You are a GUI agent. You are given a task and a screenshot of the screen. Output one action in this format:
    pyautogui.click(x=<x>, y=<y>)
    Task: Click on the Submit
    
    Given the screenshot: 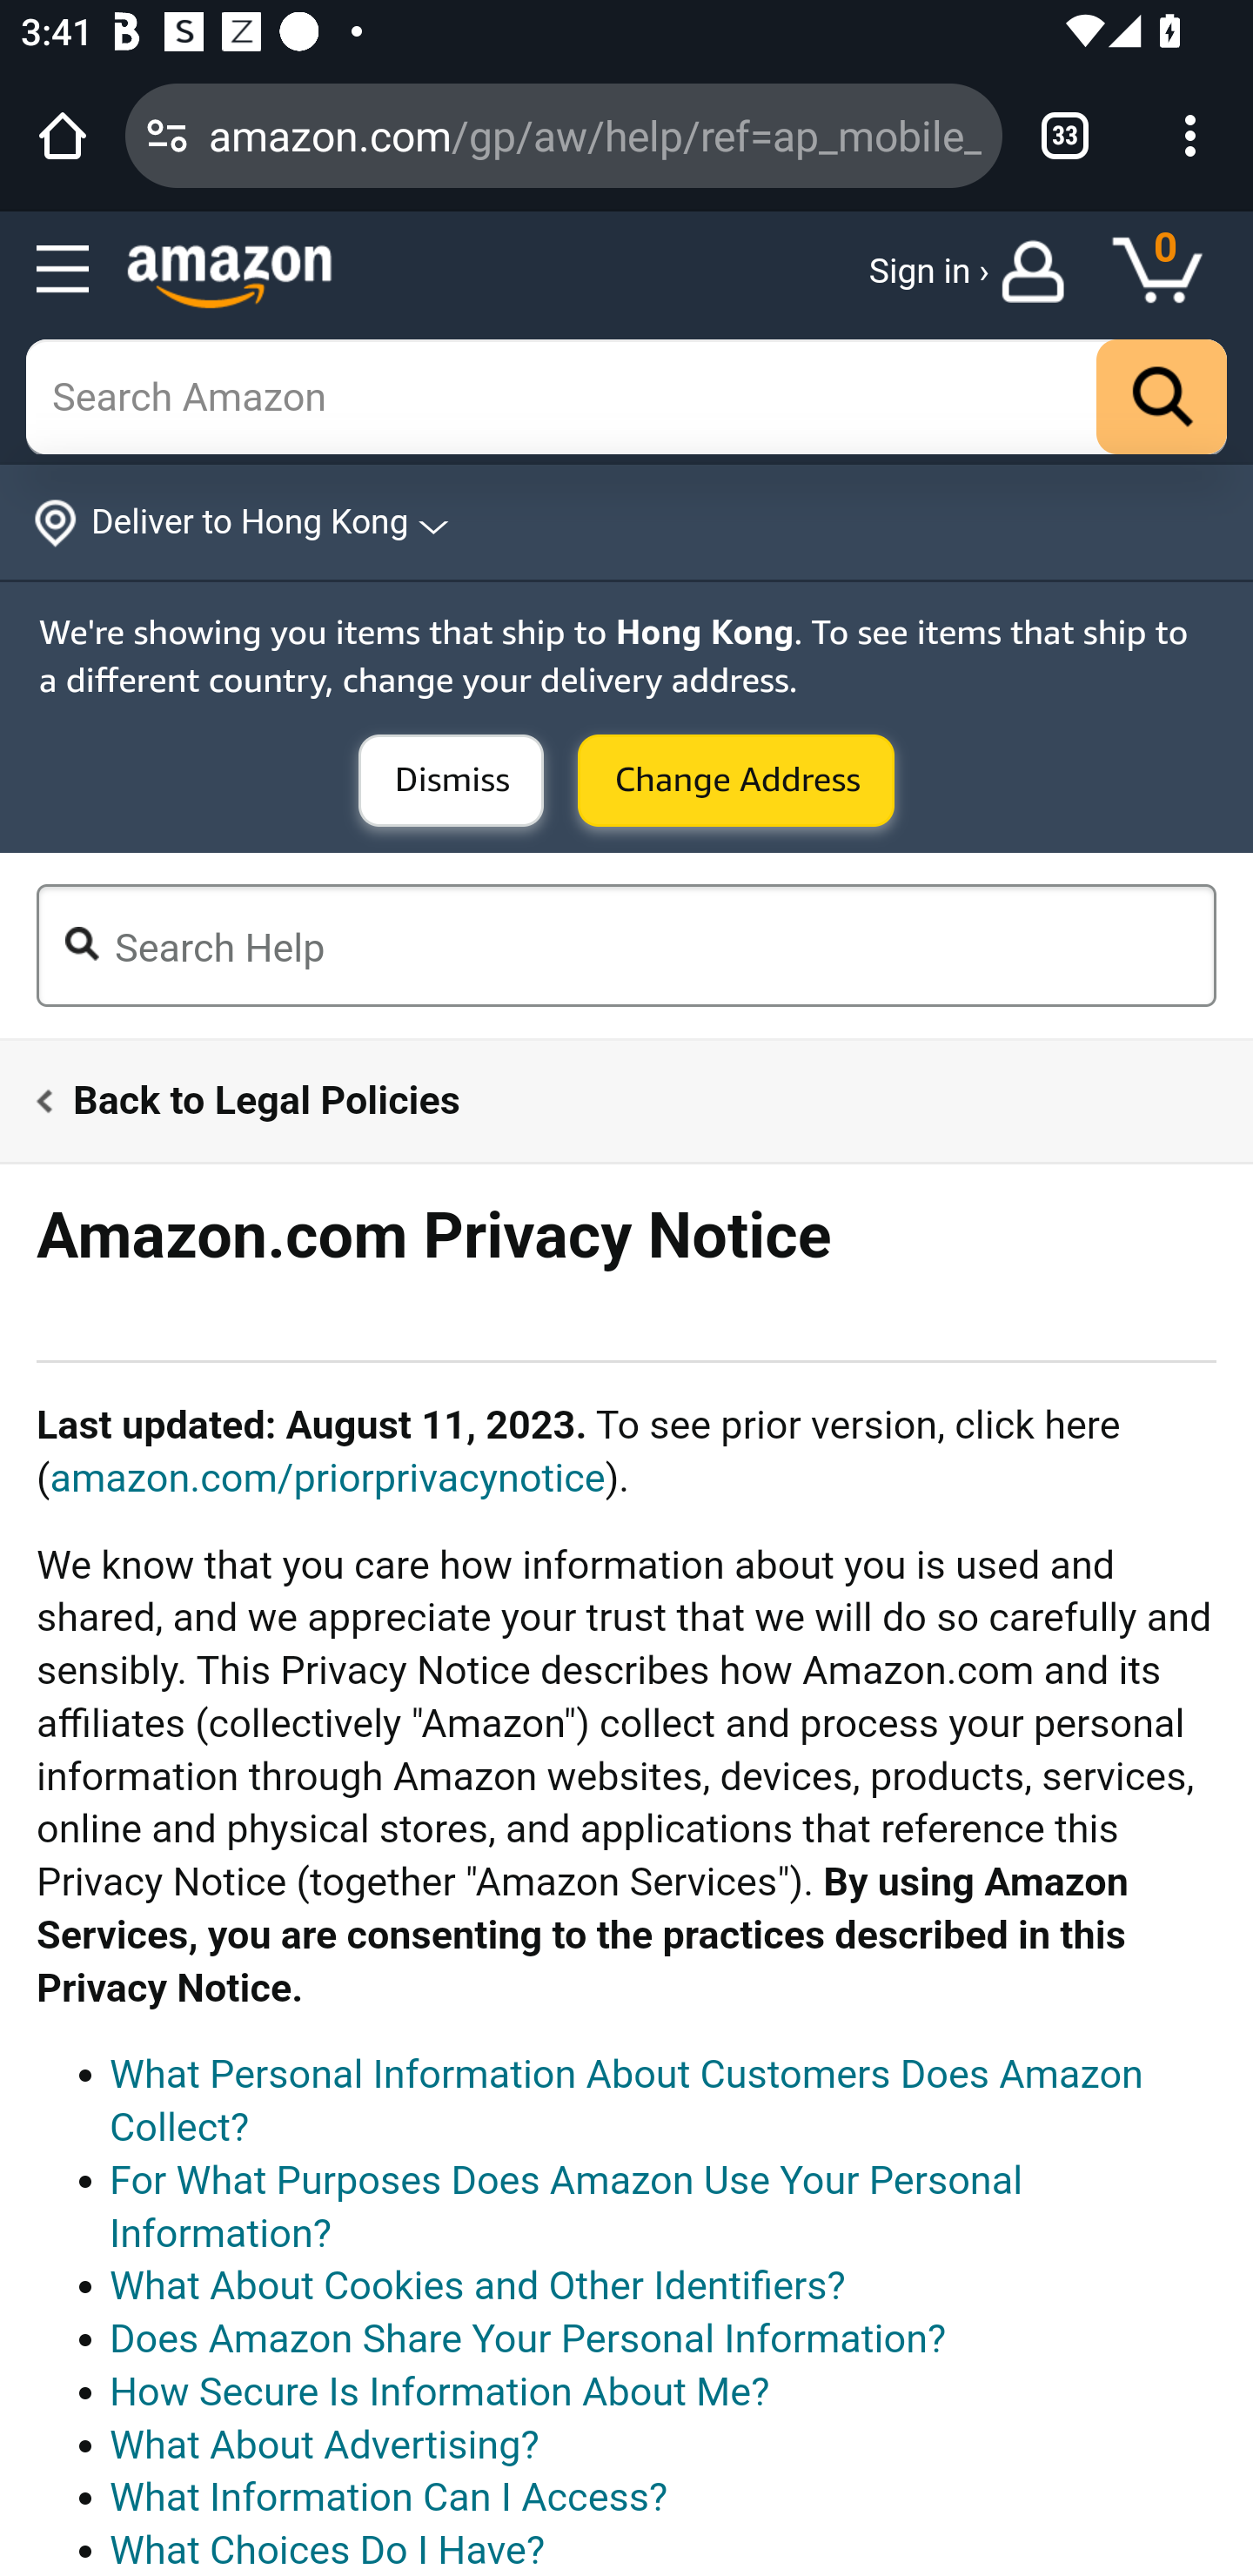 What is the action you would take?
    pyautogui.click(x=735, y=780)
    